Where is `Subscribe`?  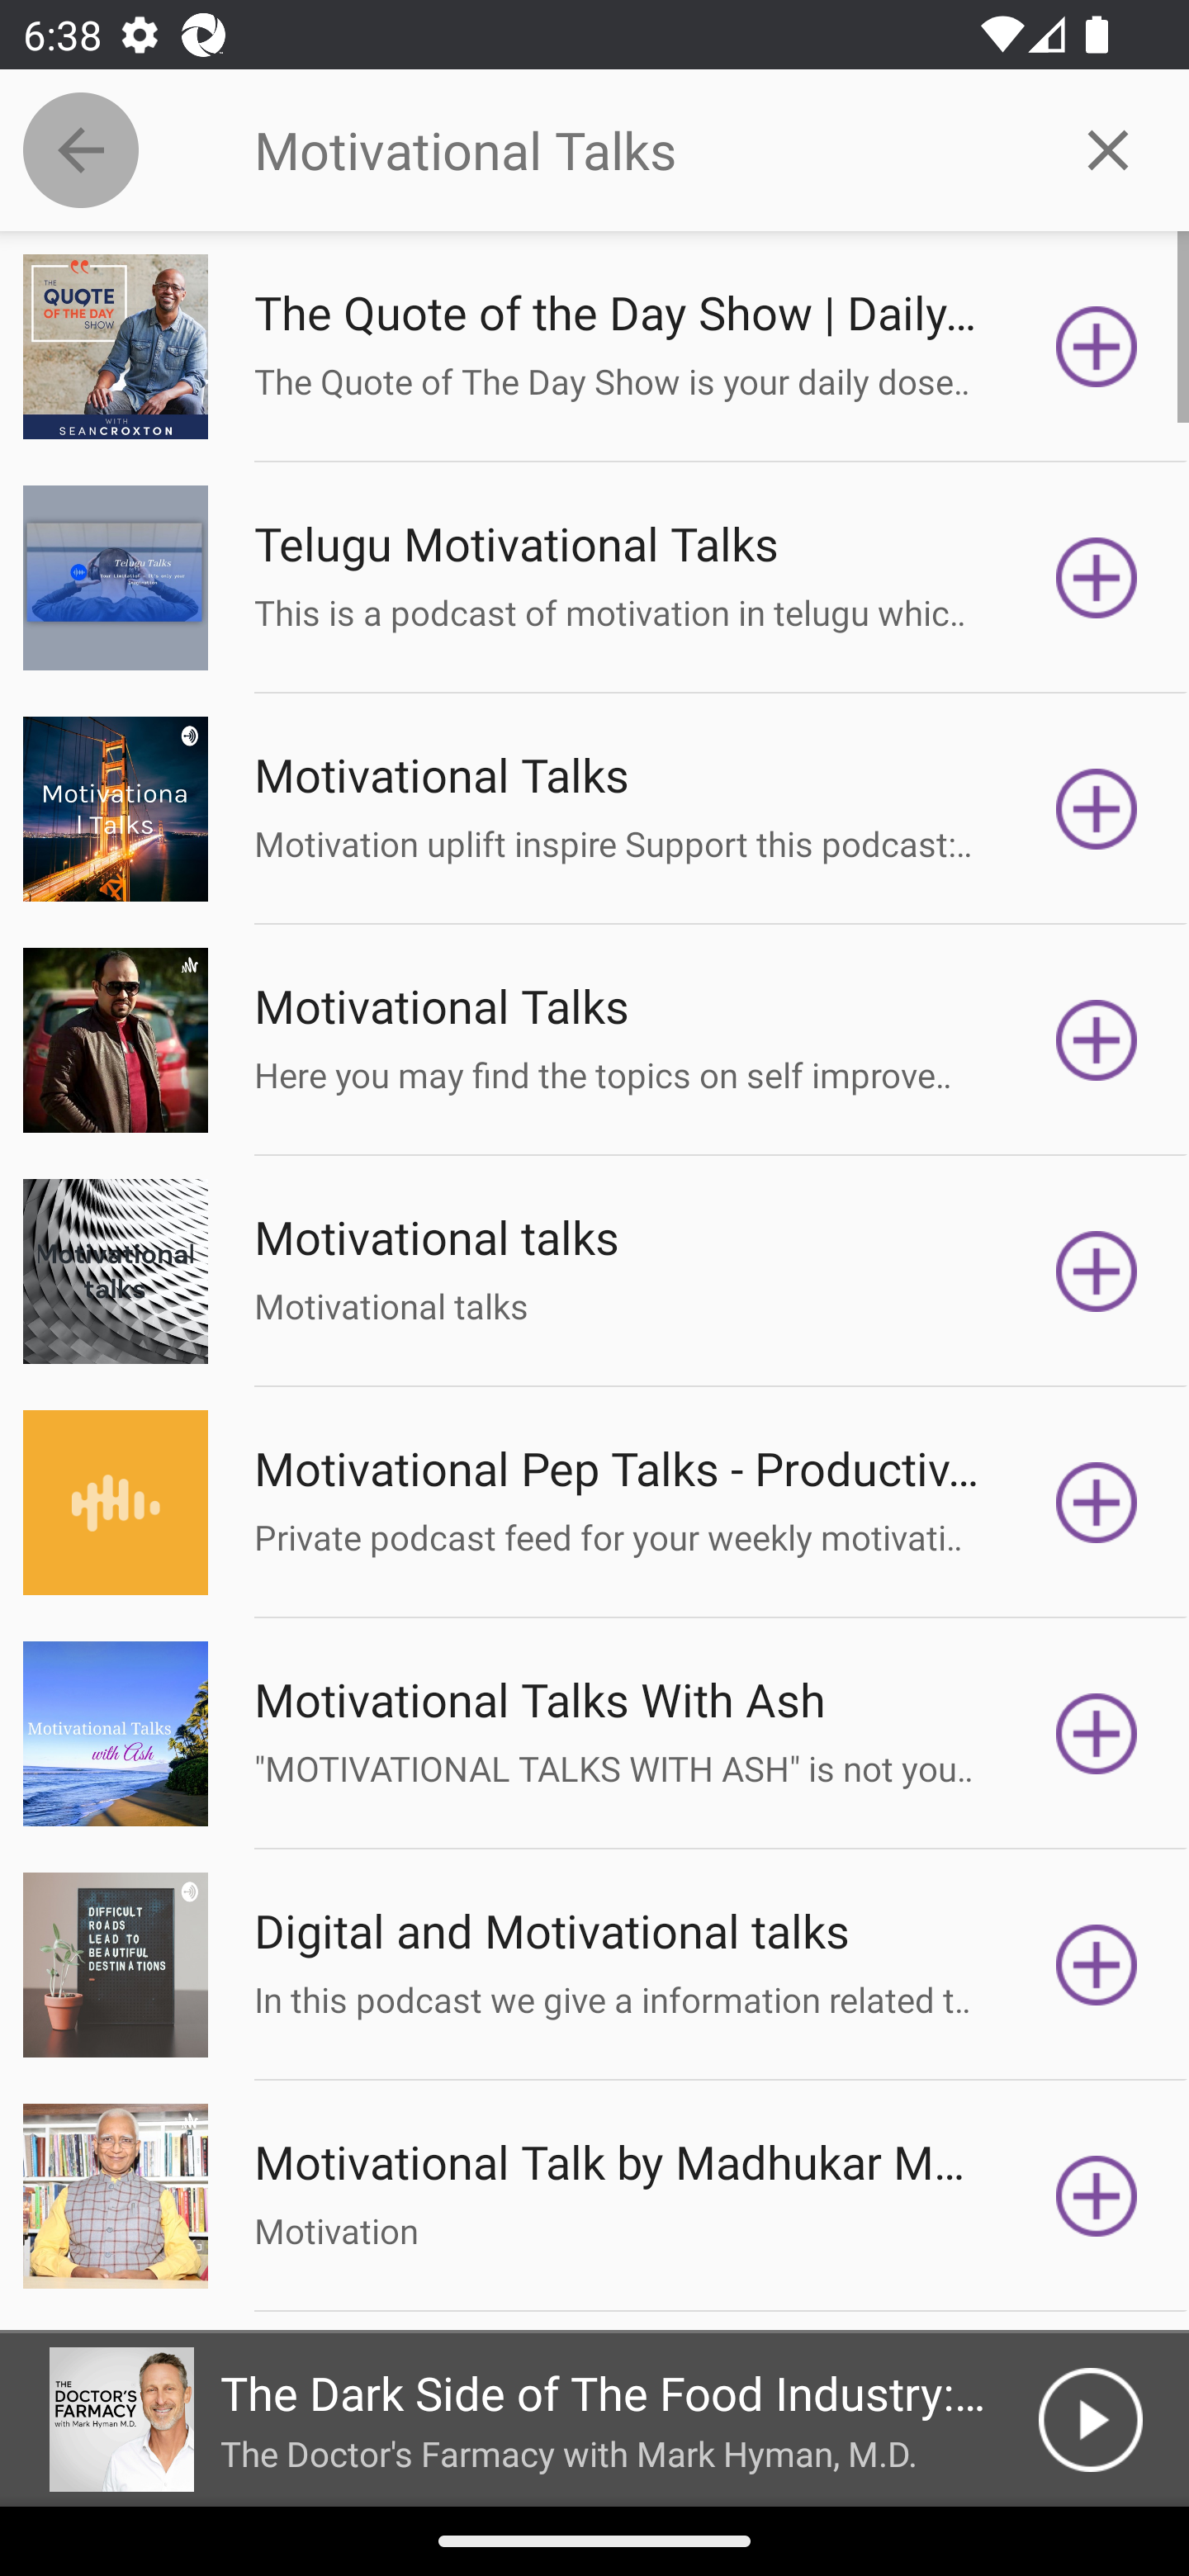 Subscribe is located at coordinates (1097, 809).